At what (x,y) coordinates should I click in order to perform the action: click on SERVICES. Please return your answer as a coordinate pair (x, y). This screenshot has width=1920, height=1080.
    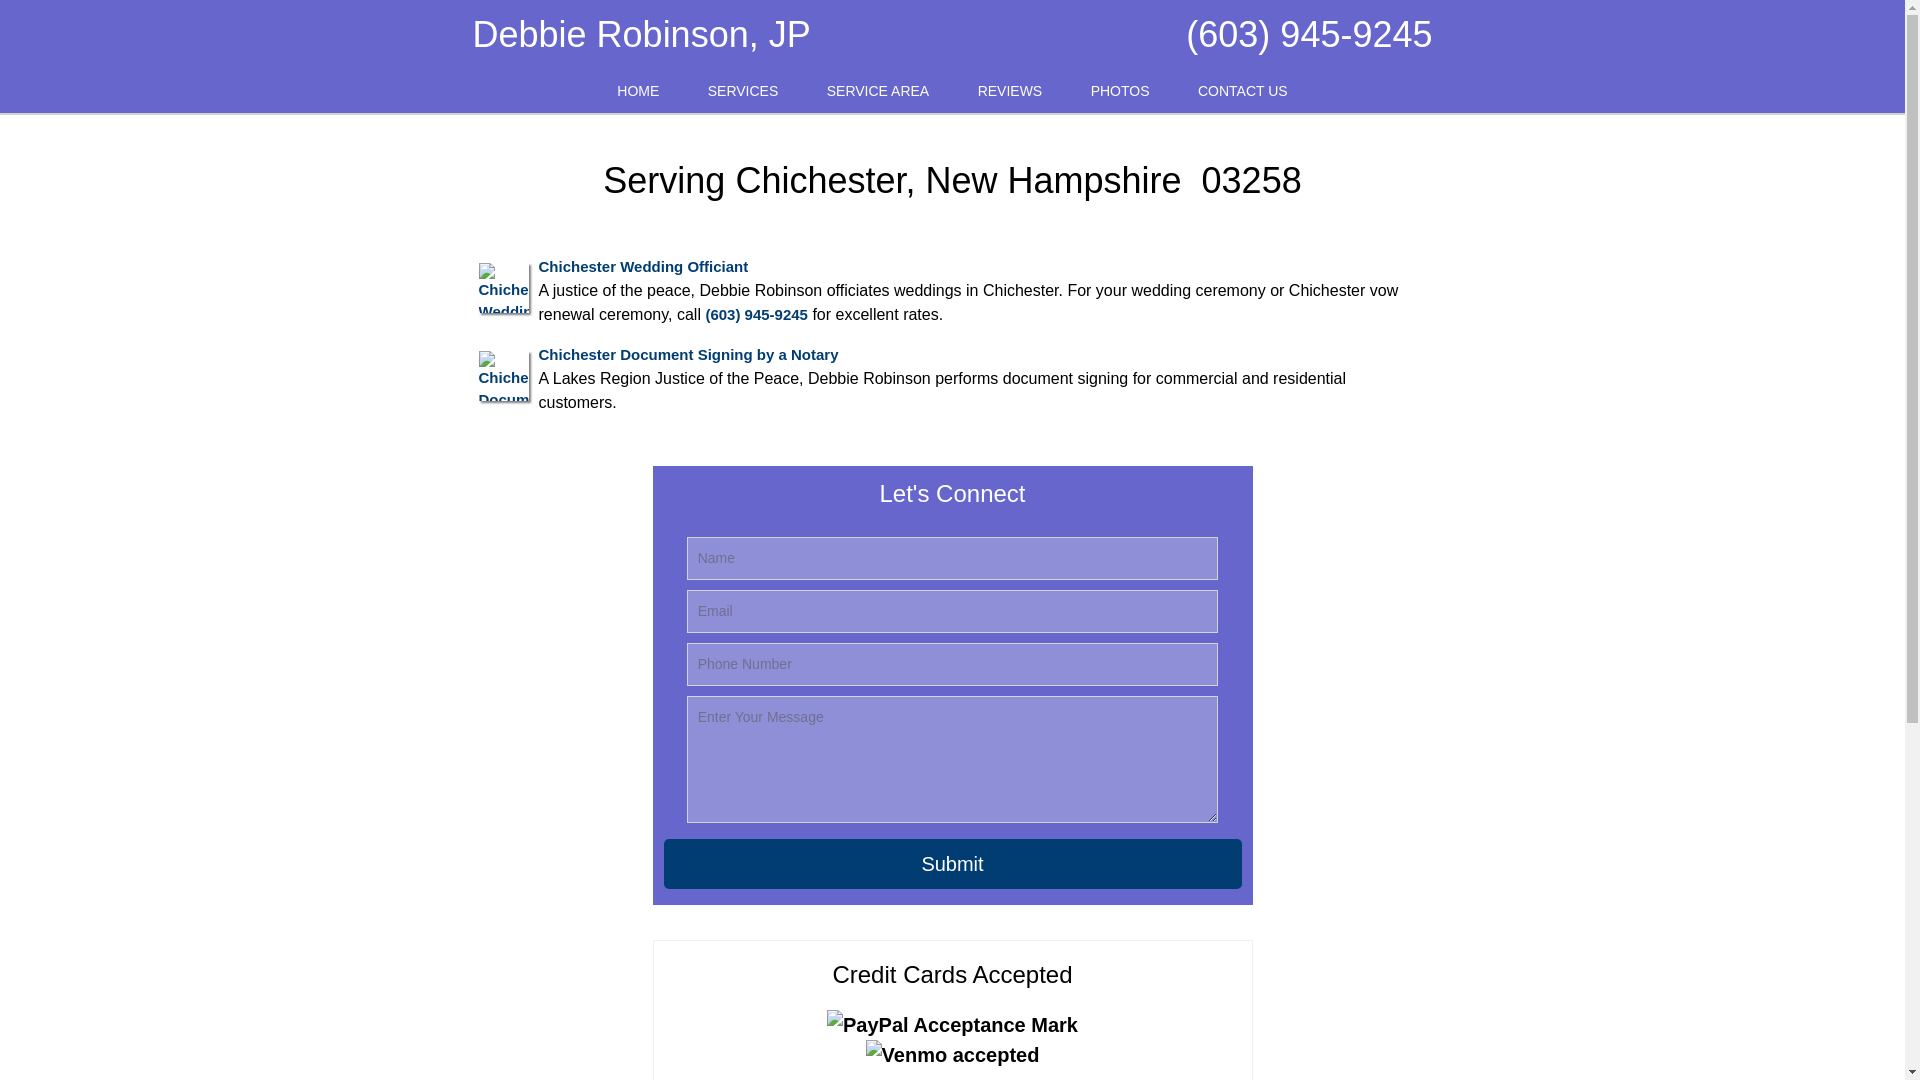
    Looking at the image, I should click on (742, 92).